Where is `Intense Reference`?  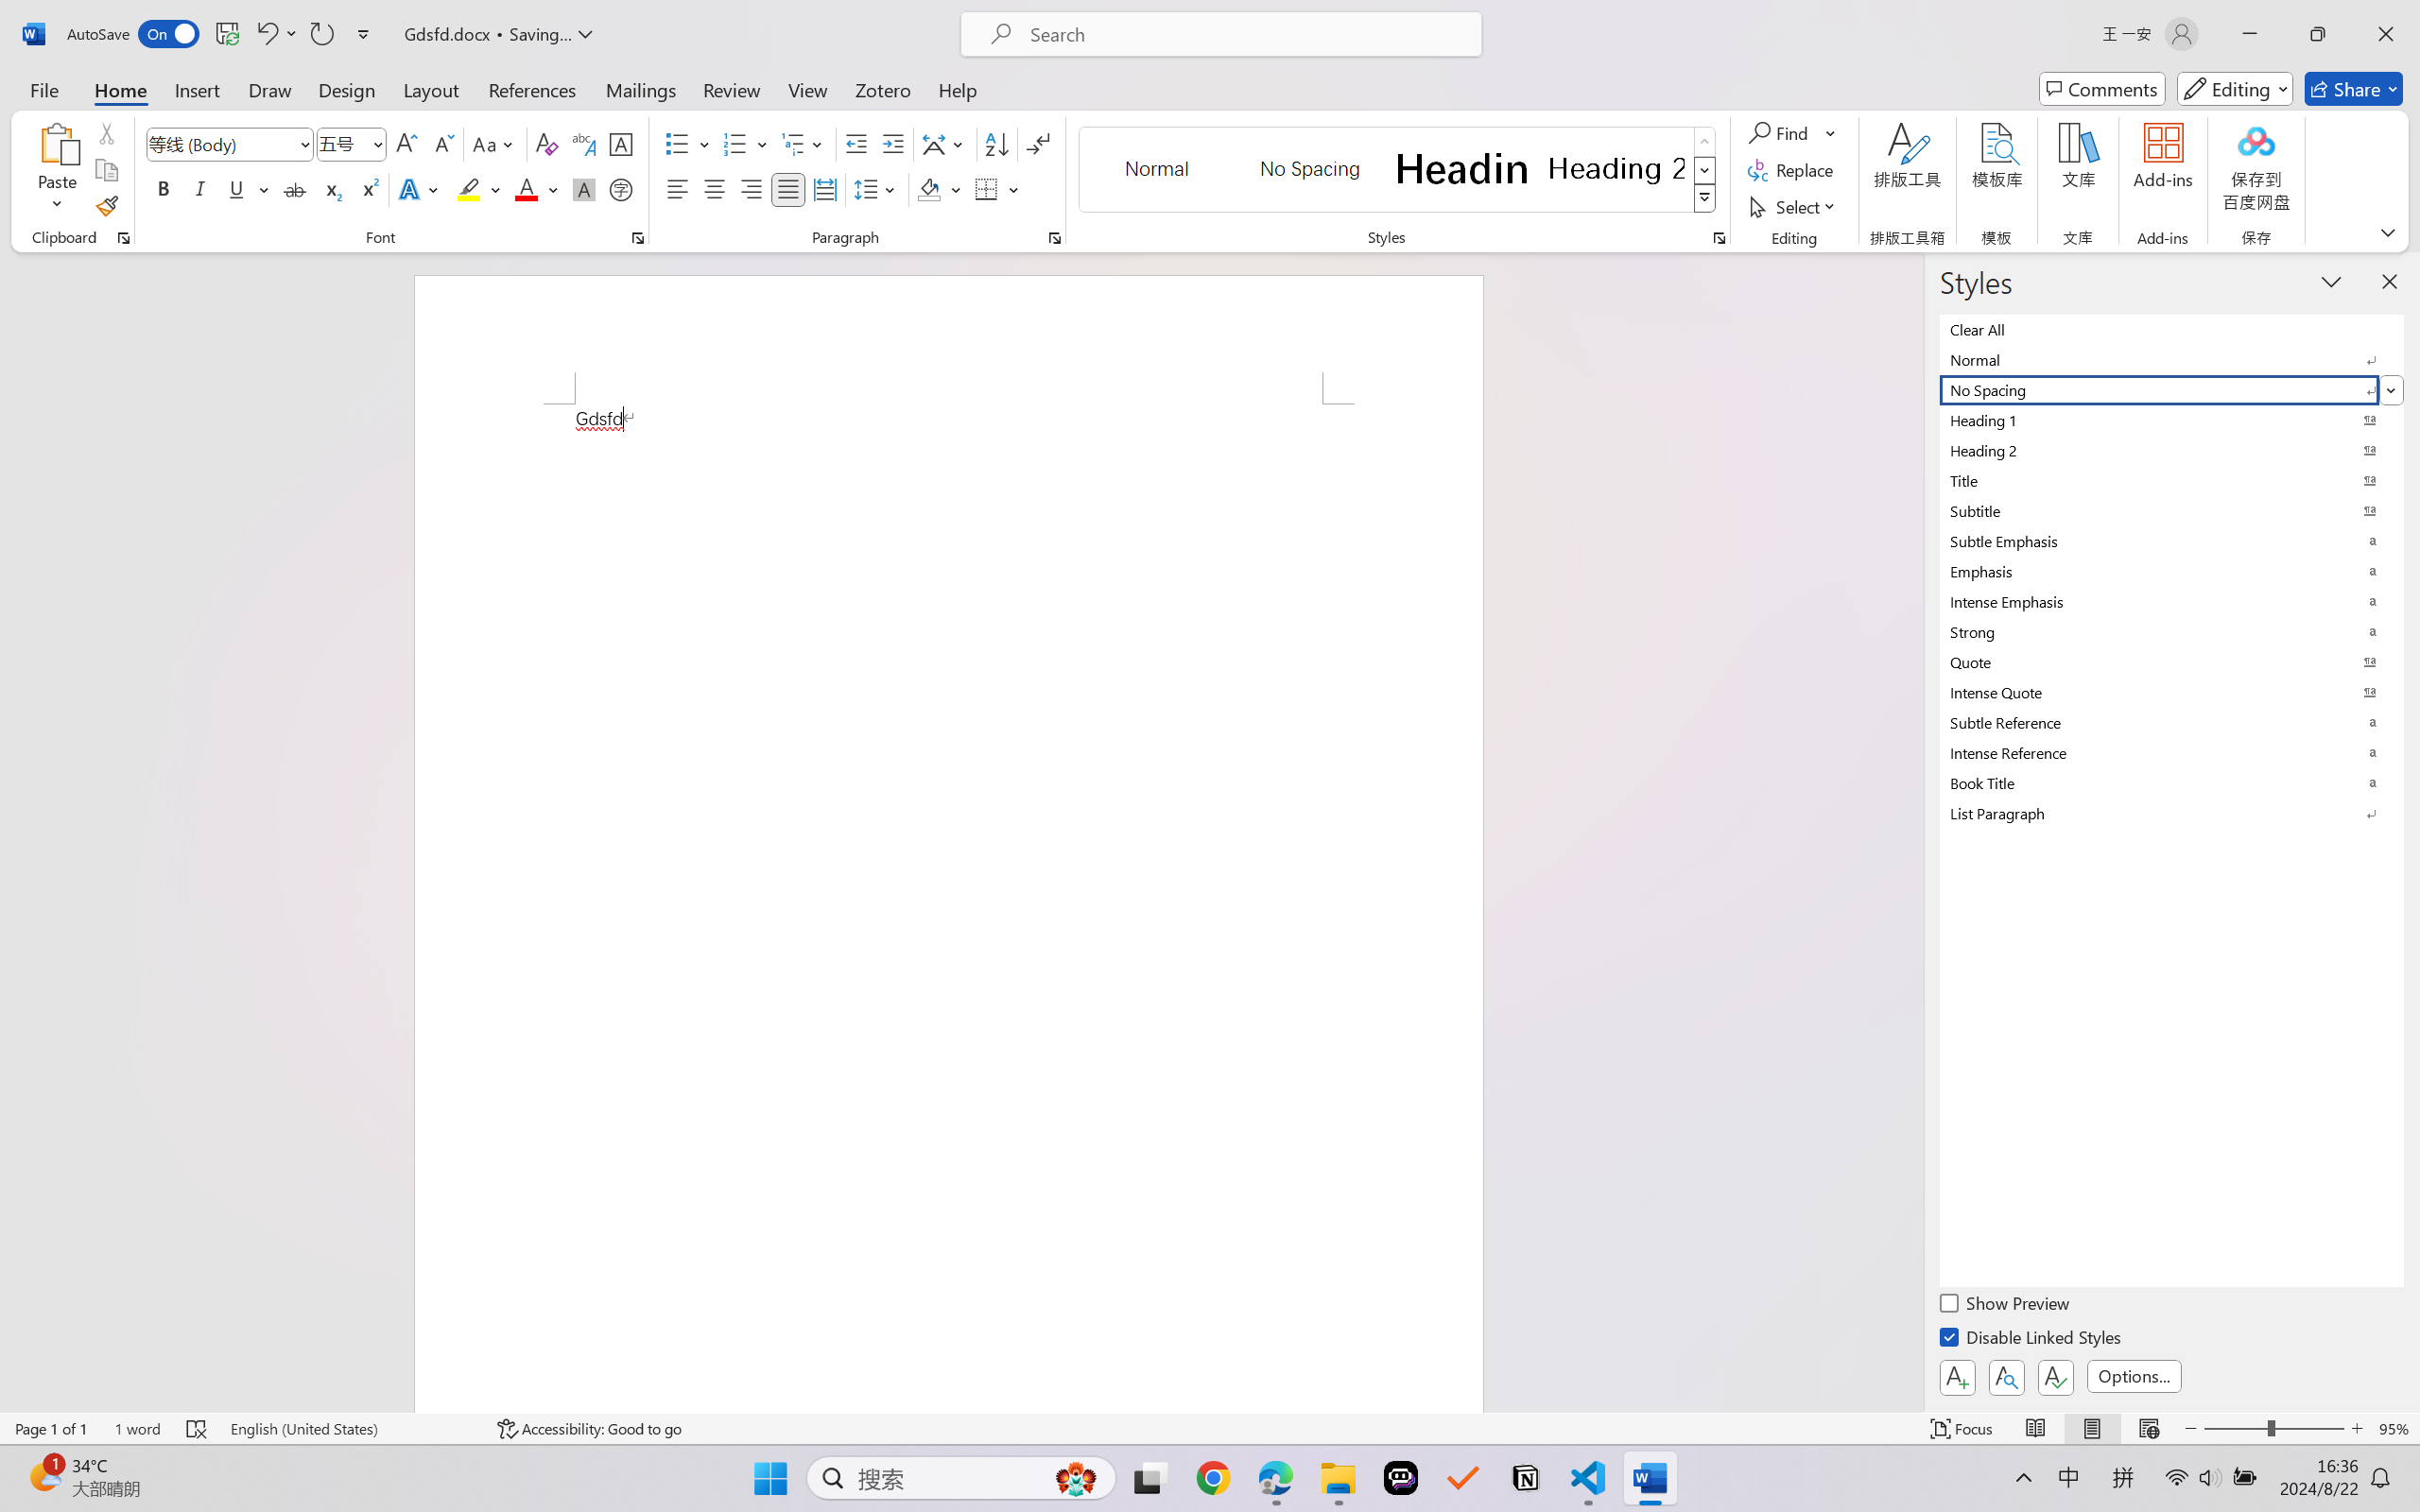
Intense Reference is located at coordinates (2172, 752).